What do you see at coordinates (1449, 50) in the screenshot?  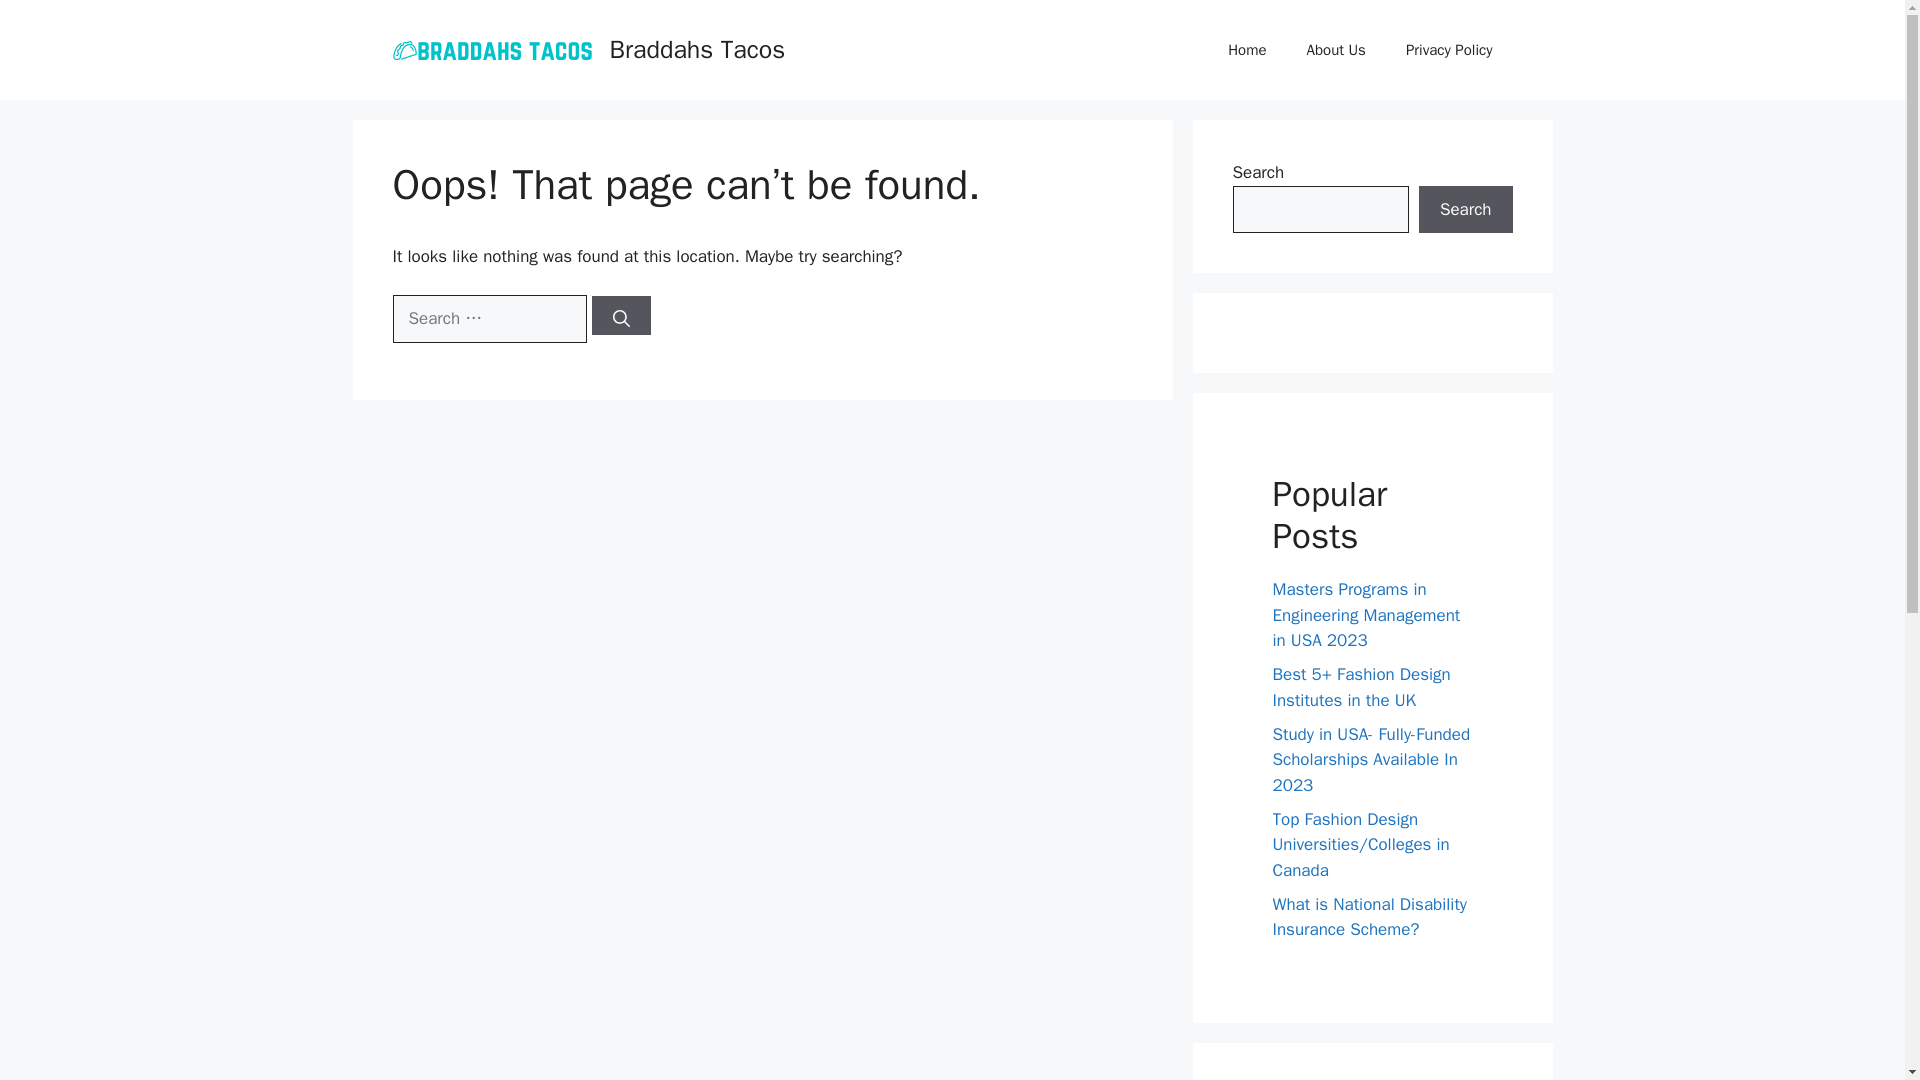 I see `Privacy Policy` at bounding box center [1449, 50].